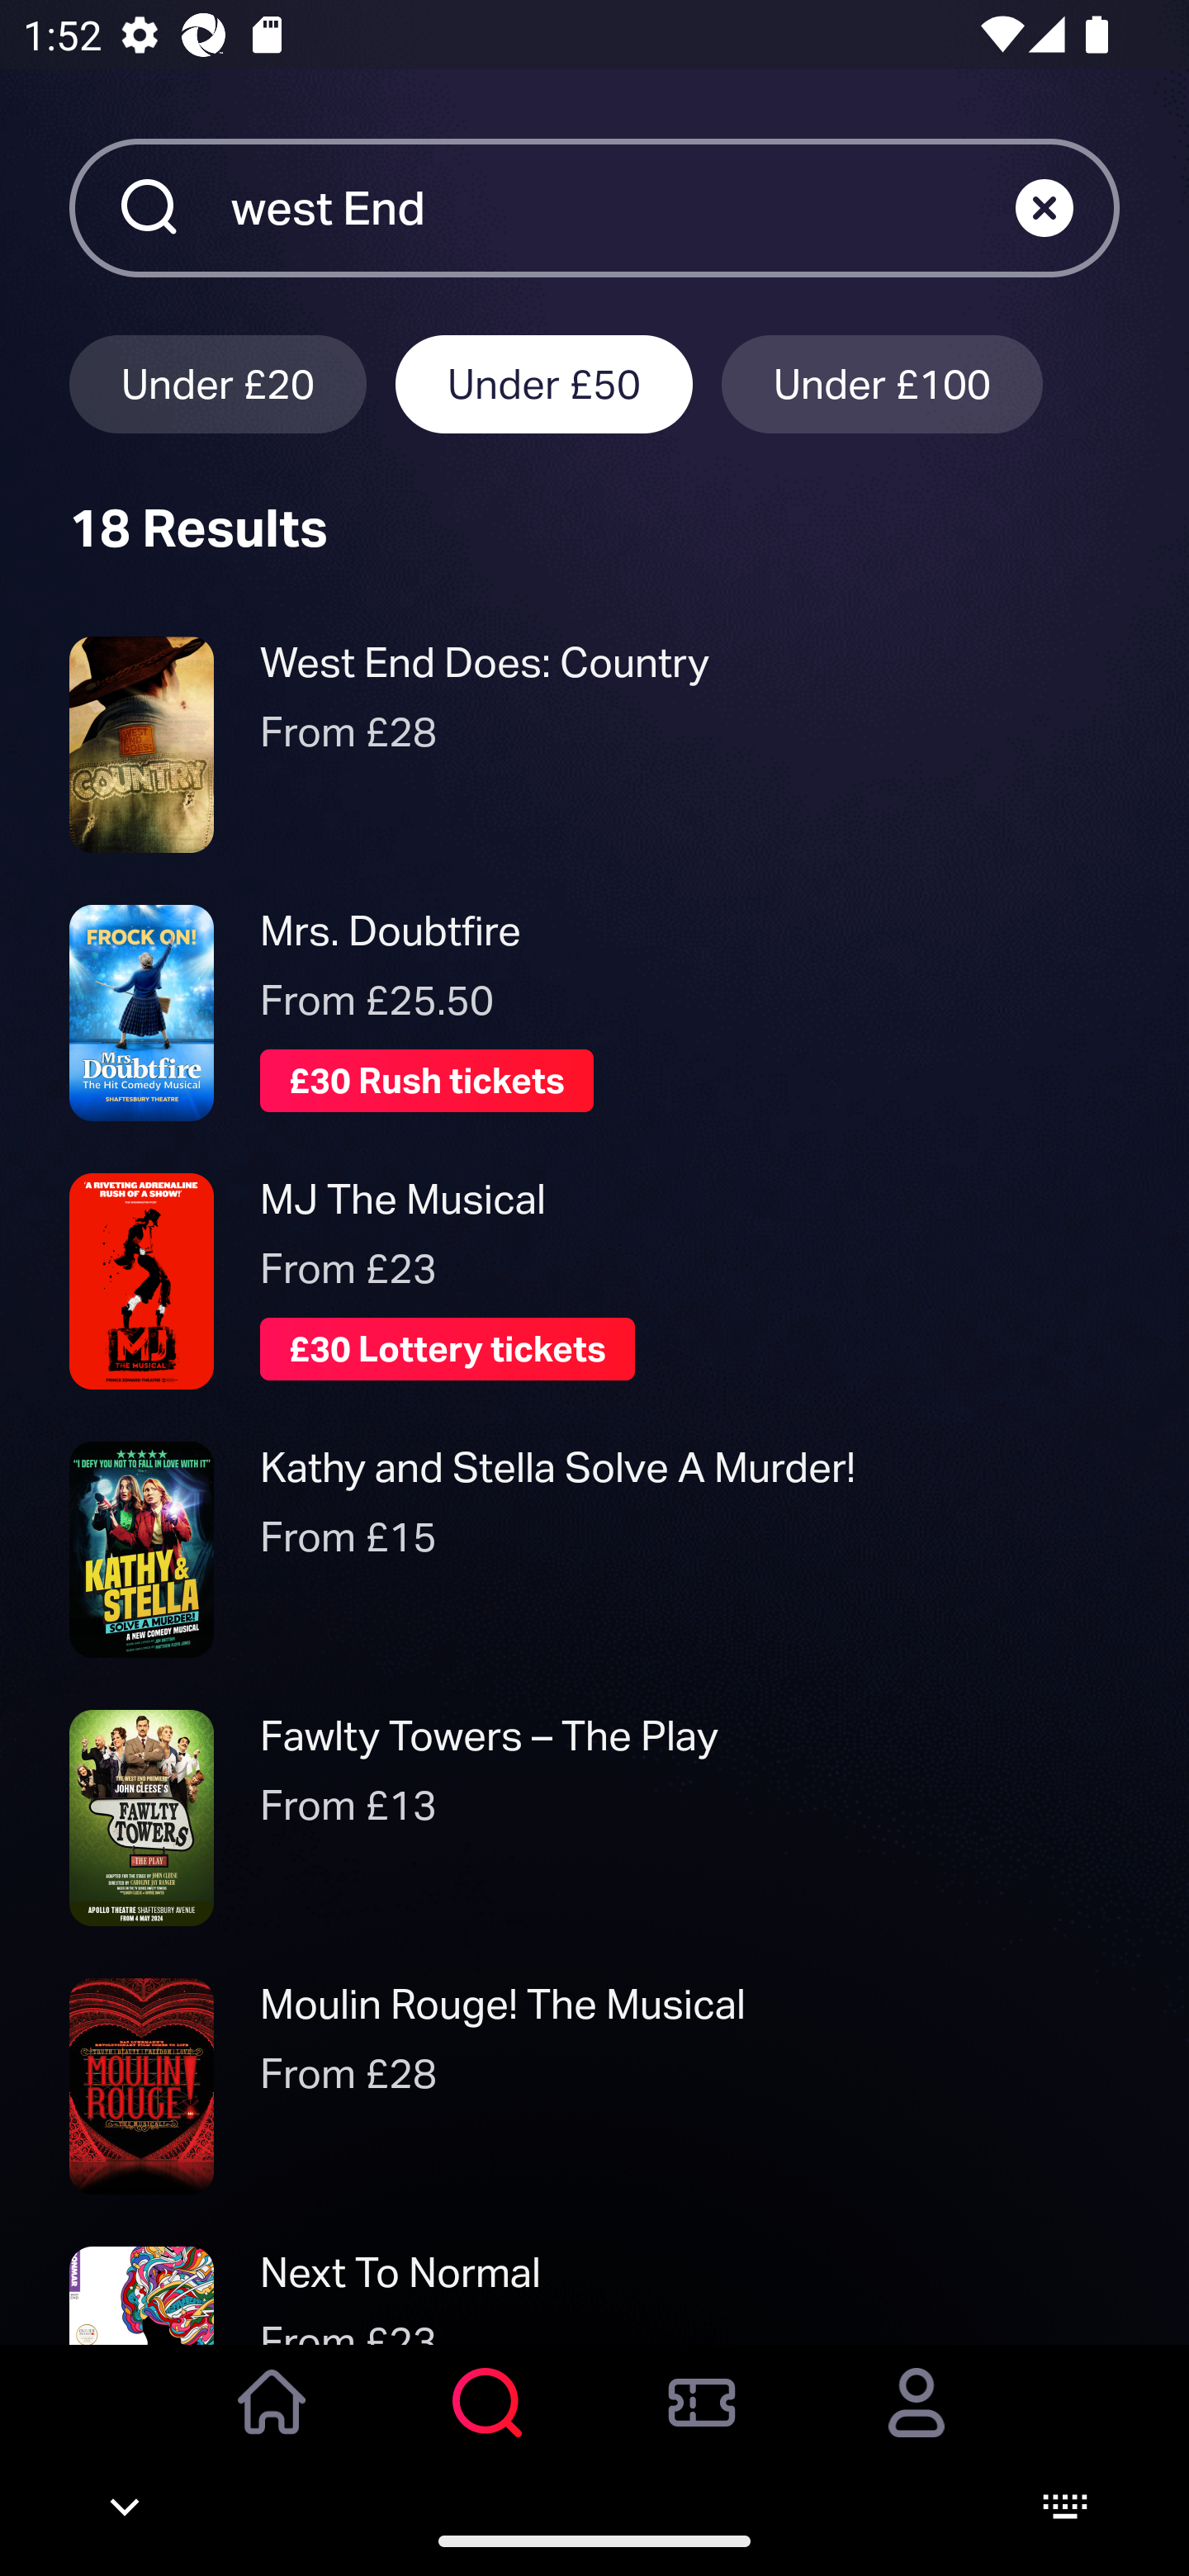  What do you see at coordinates (217, 383) in the screenshot?
I see `Under £20` at bounding box center [217, 383].